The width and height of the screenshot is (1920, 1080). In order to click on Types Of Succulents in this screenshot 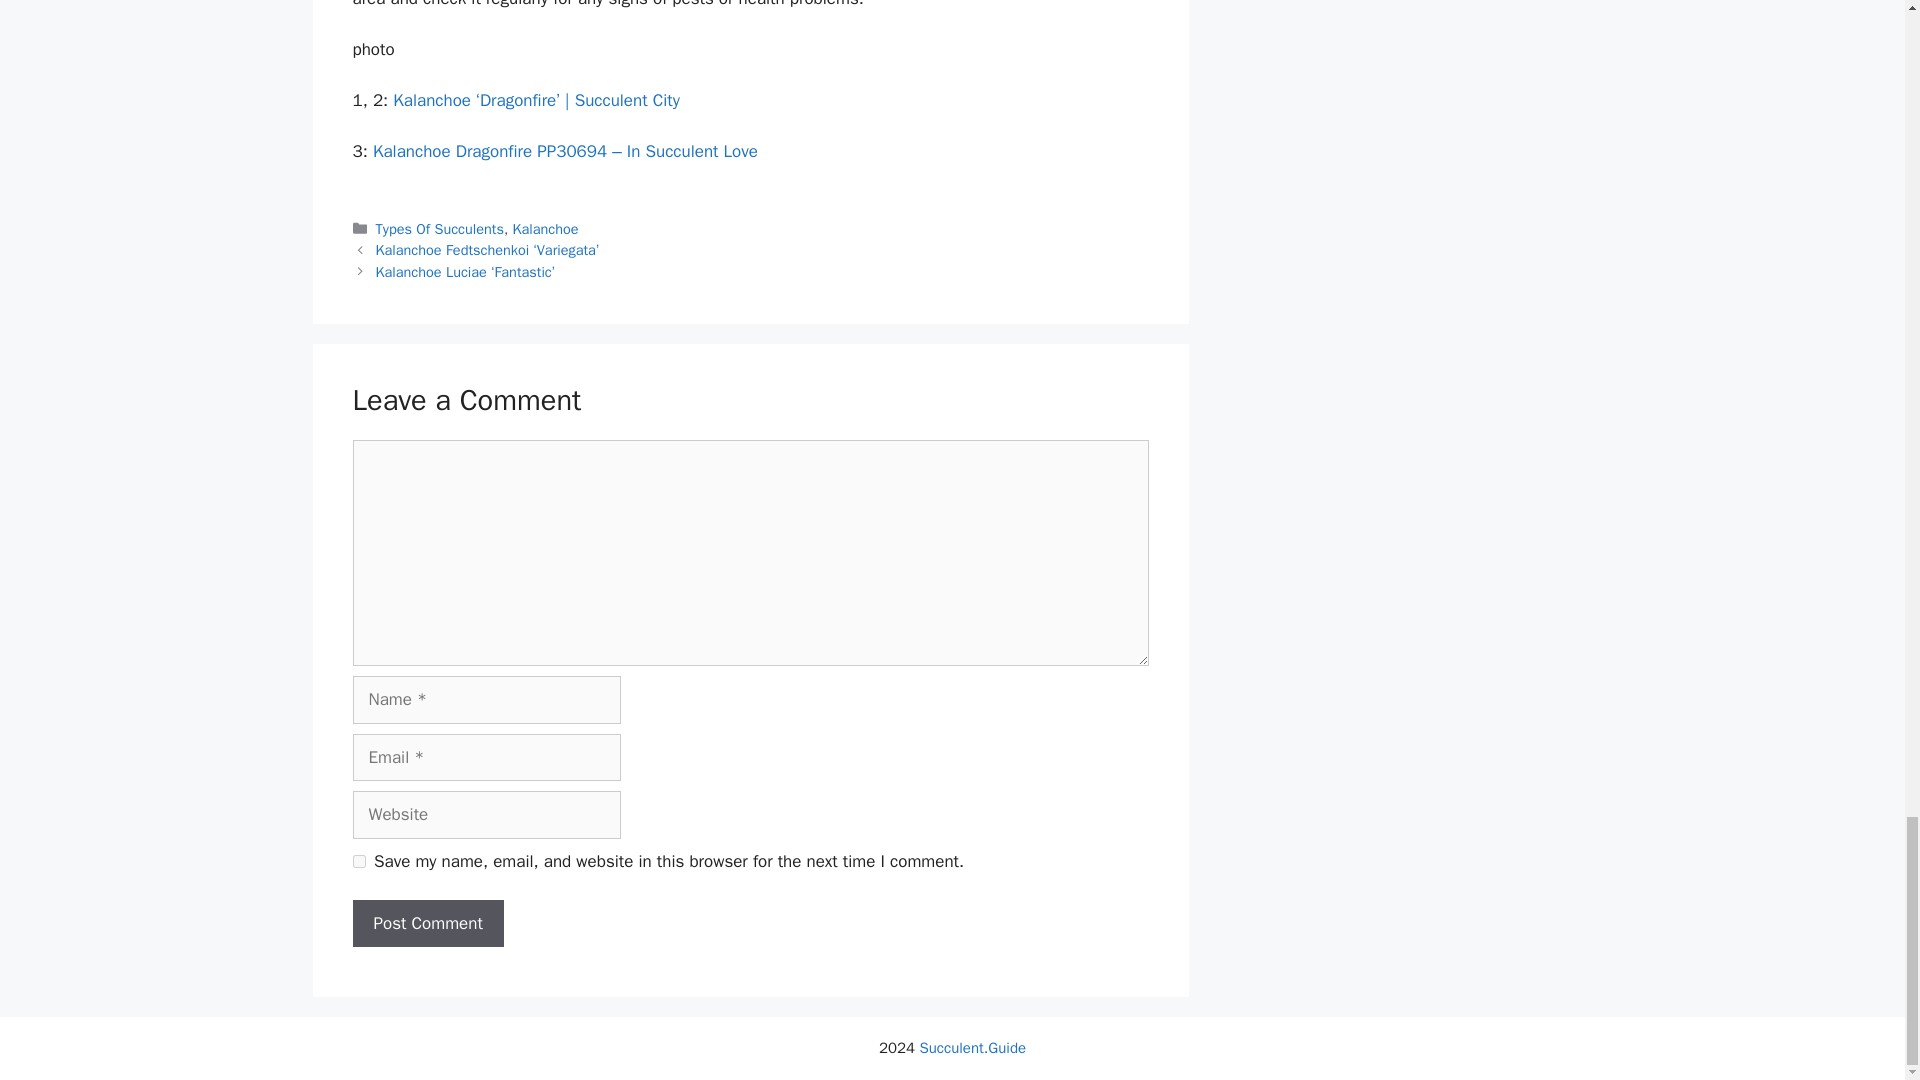, I will do `click(440, 228)`.